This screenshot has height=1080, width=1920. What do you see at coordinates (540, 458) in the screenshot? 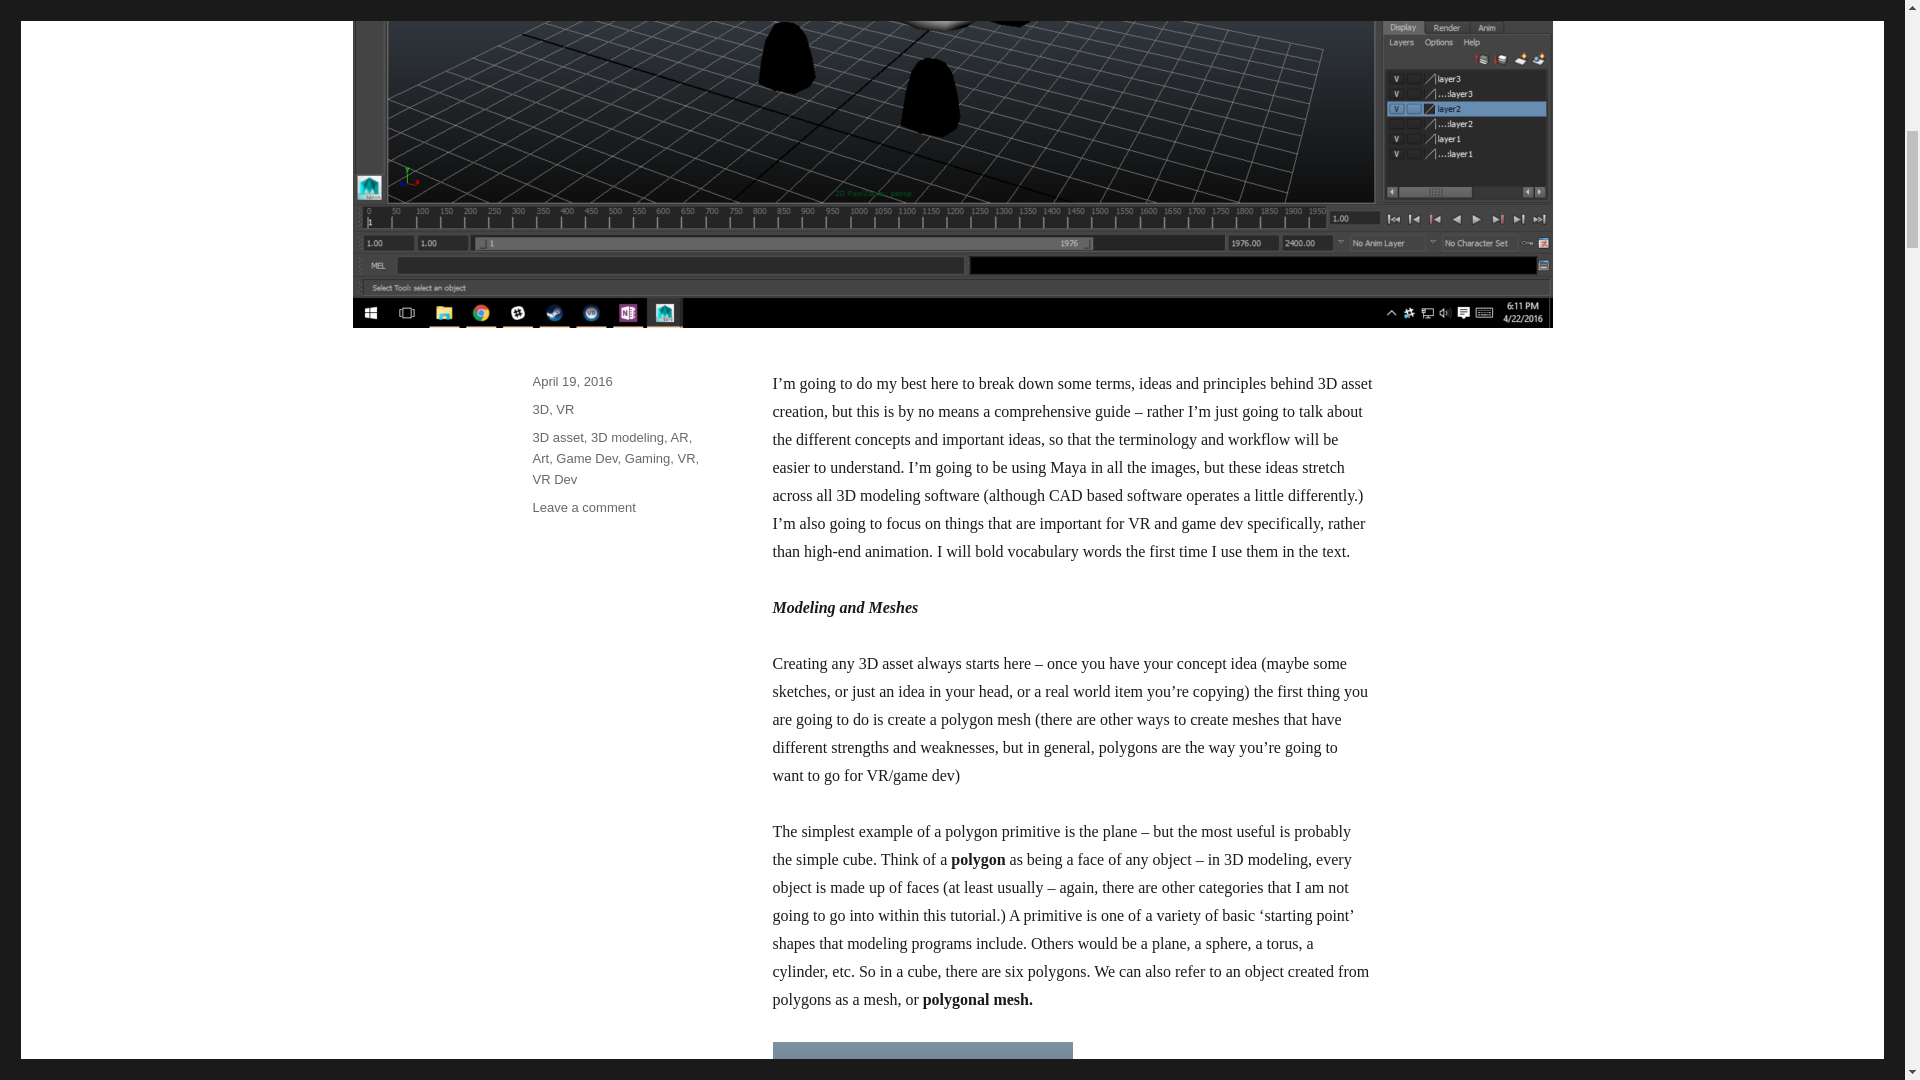
I see `Art` at bounding box center [540, 458].